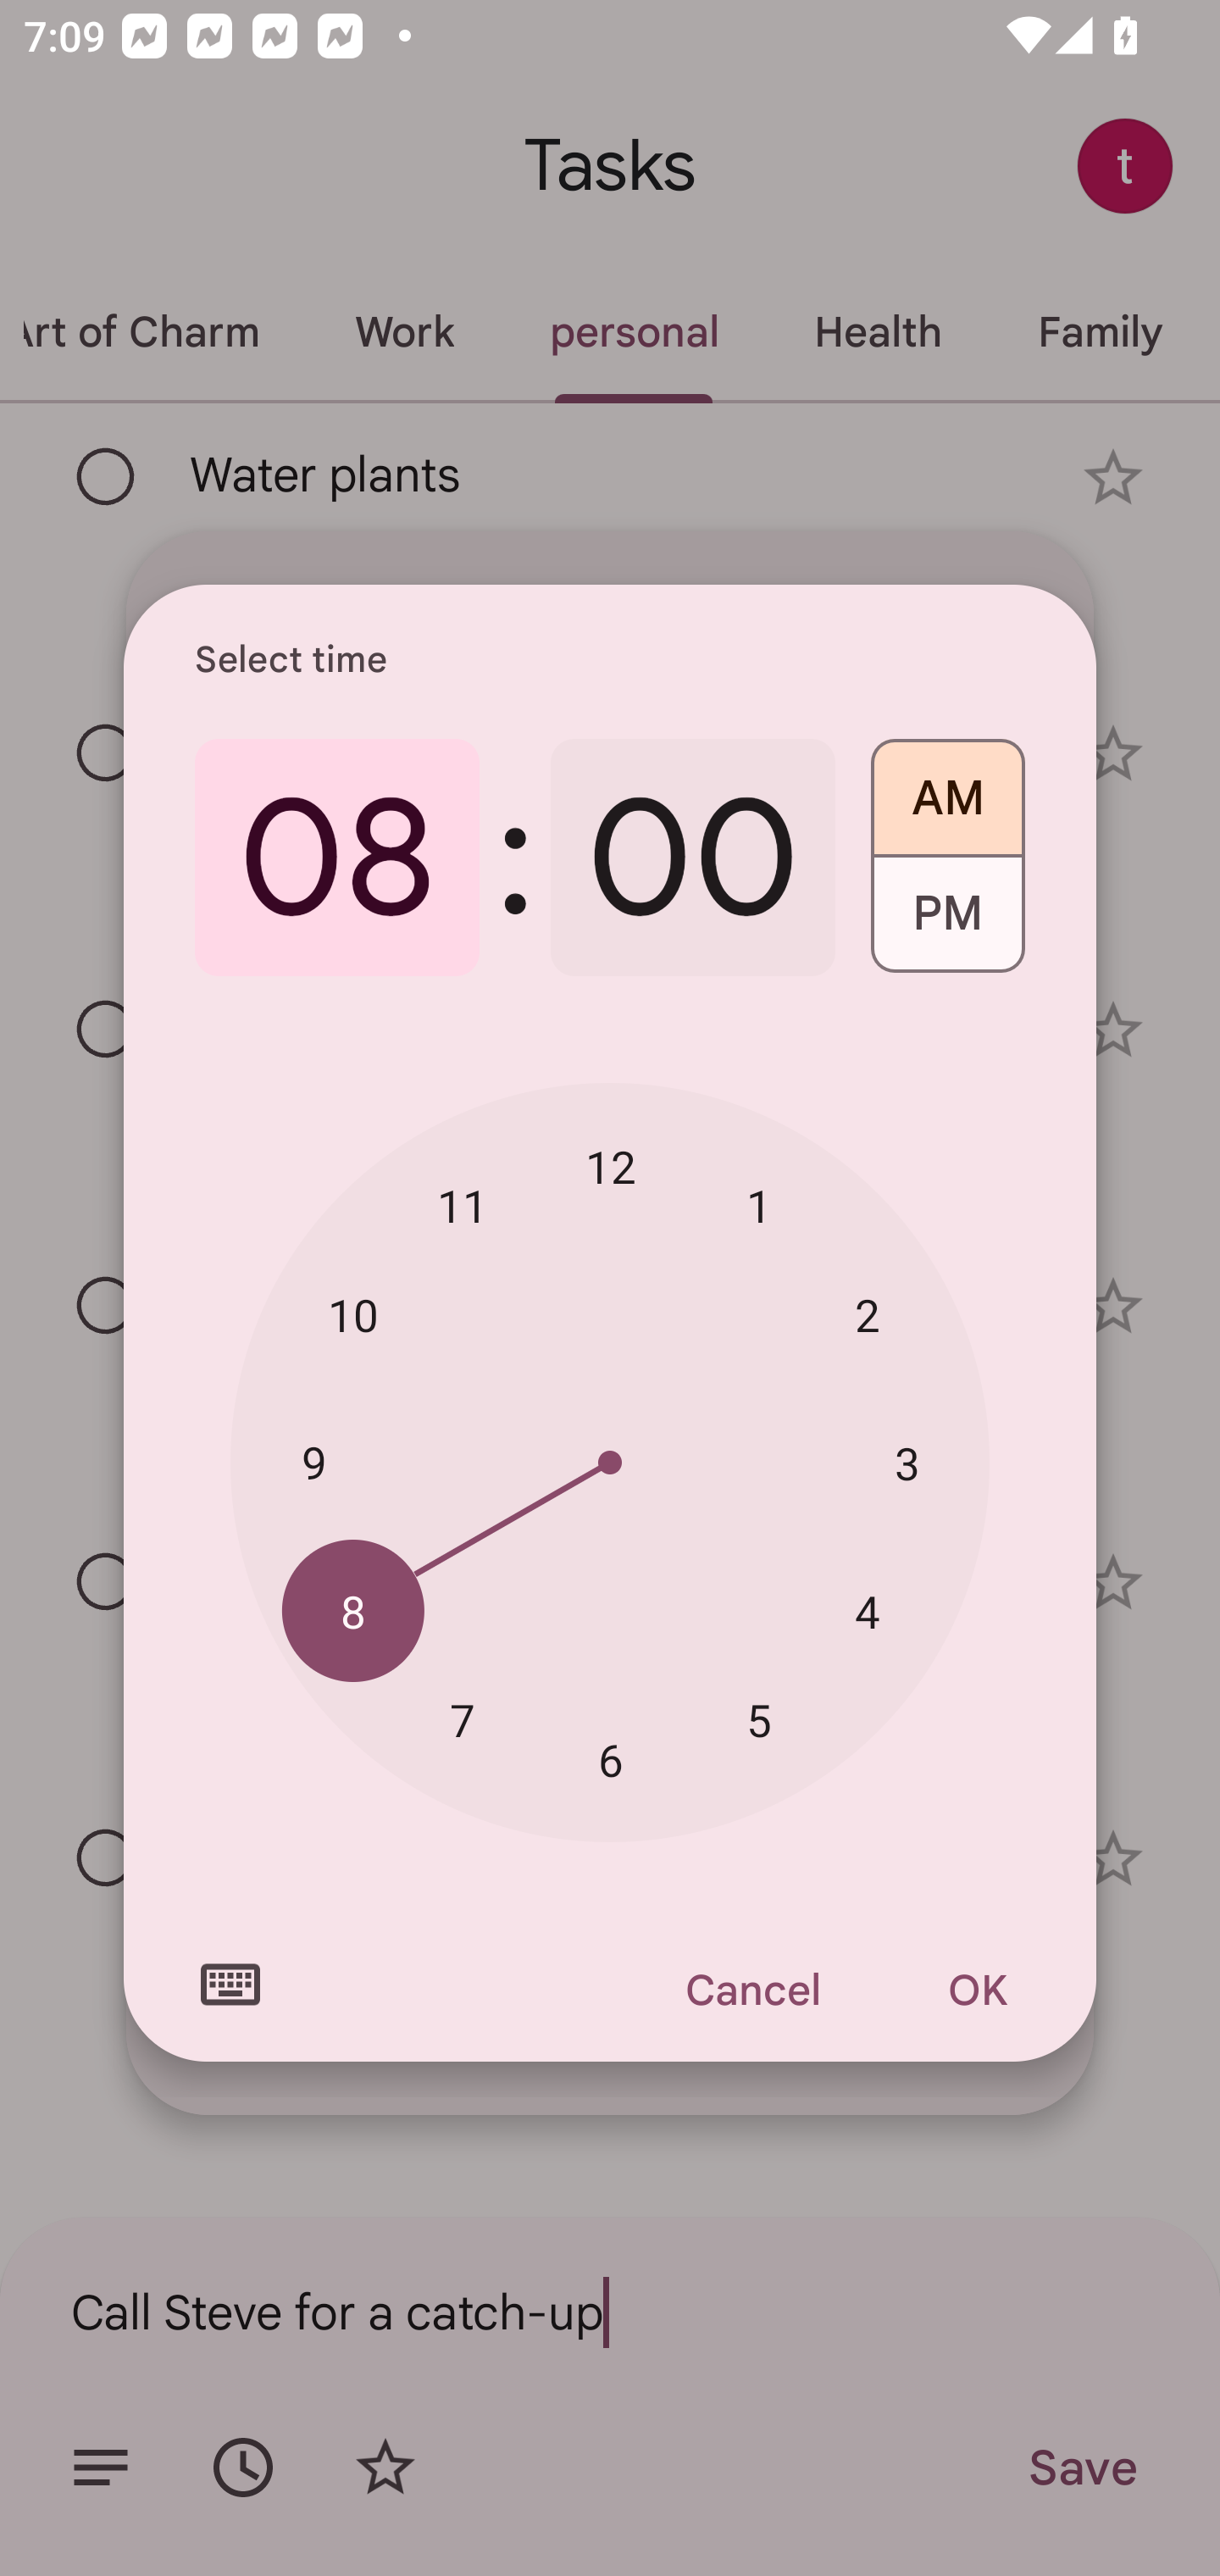  Describe the element at coordinates (978, 1990) in the screenshot. I see `OK` at that location.